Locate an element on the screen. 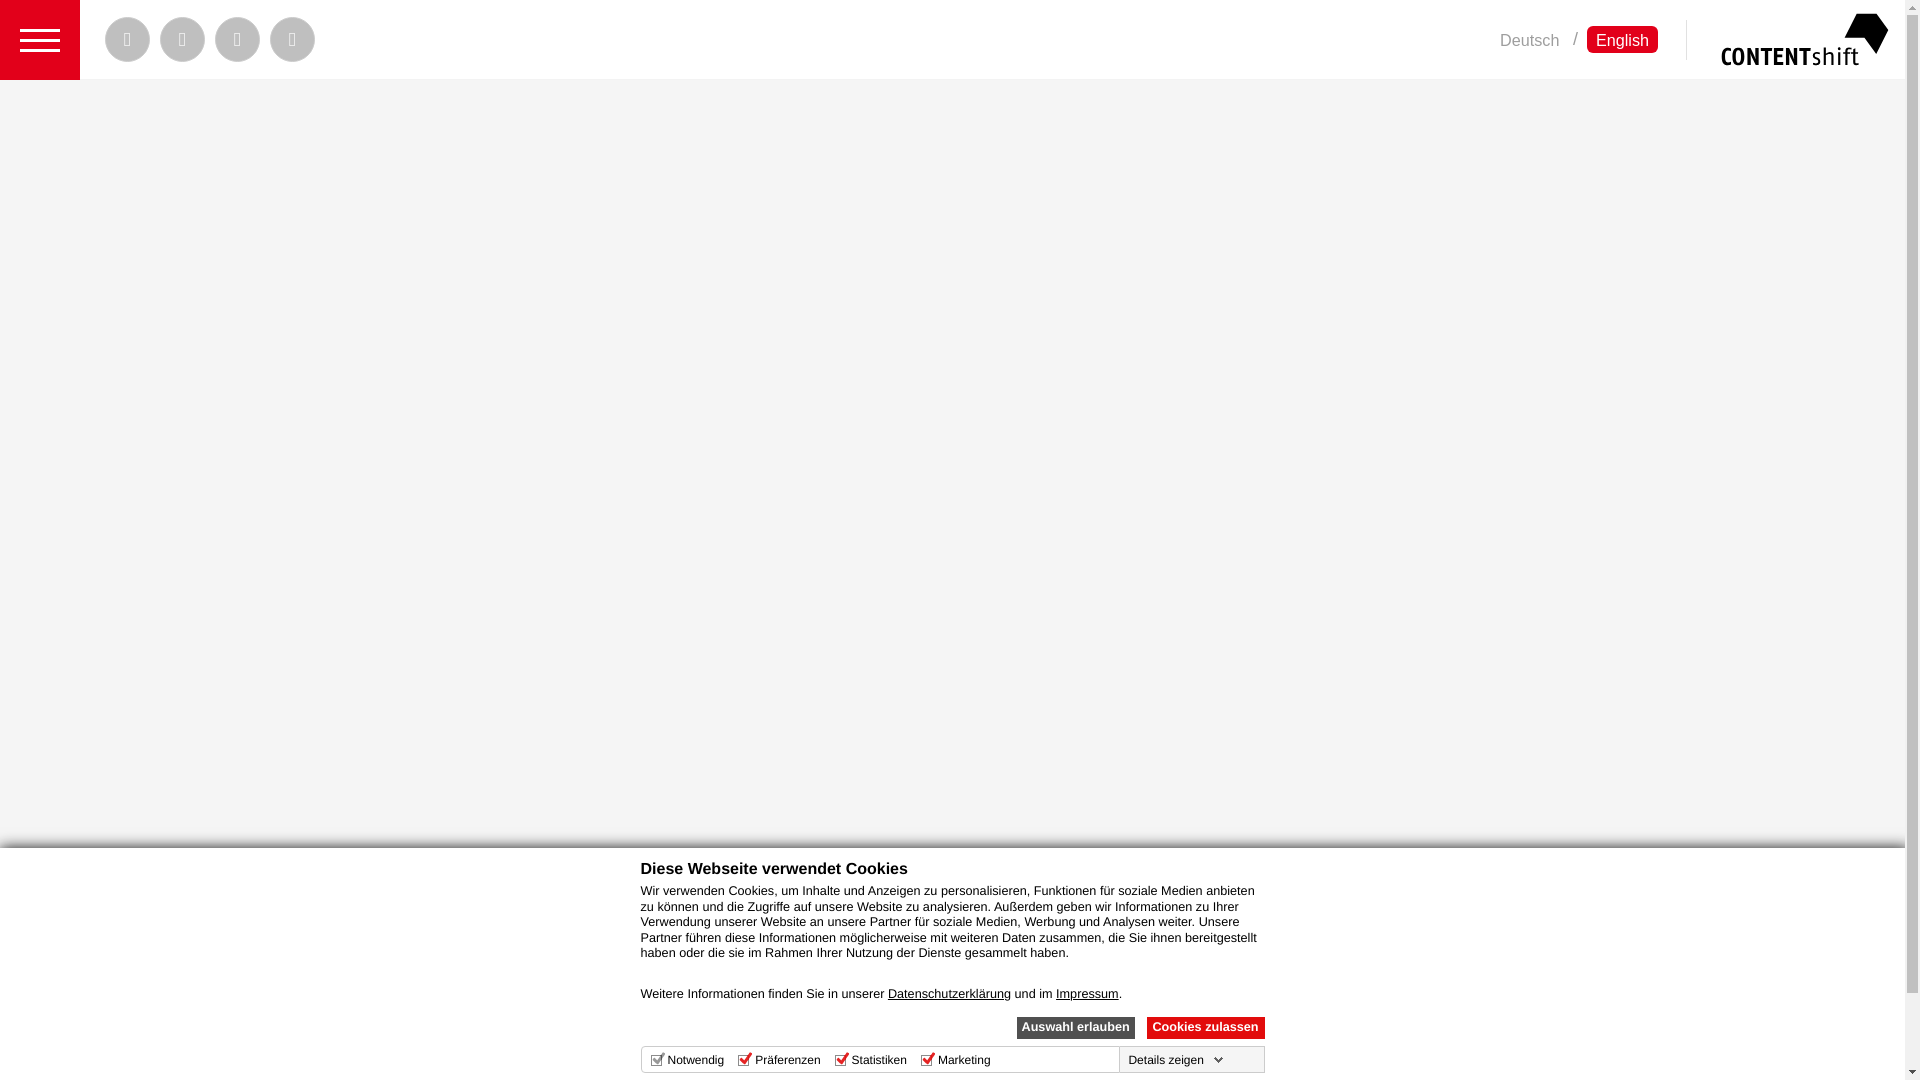 This screenshot has width=1920, height=1080. Cookies zulassen is located at coordinates (1204, 1028).